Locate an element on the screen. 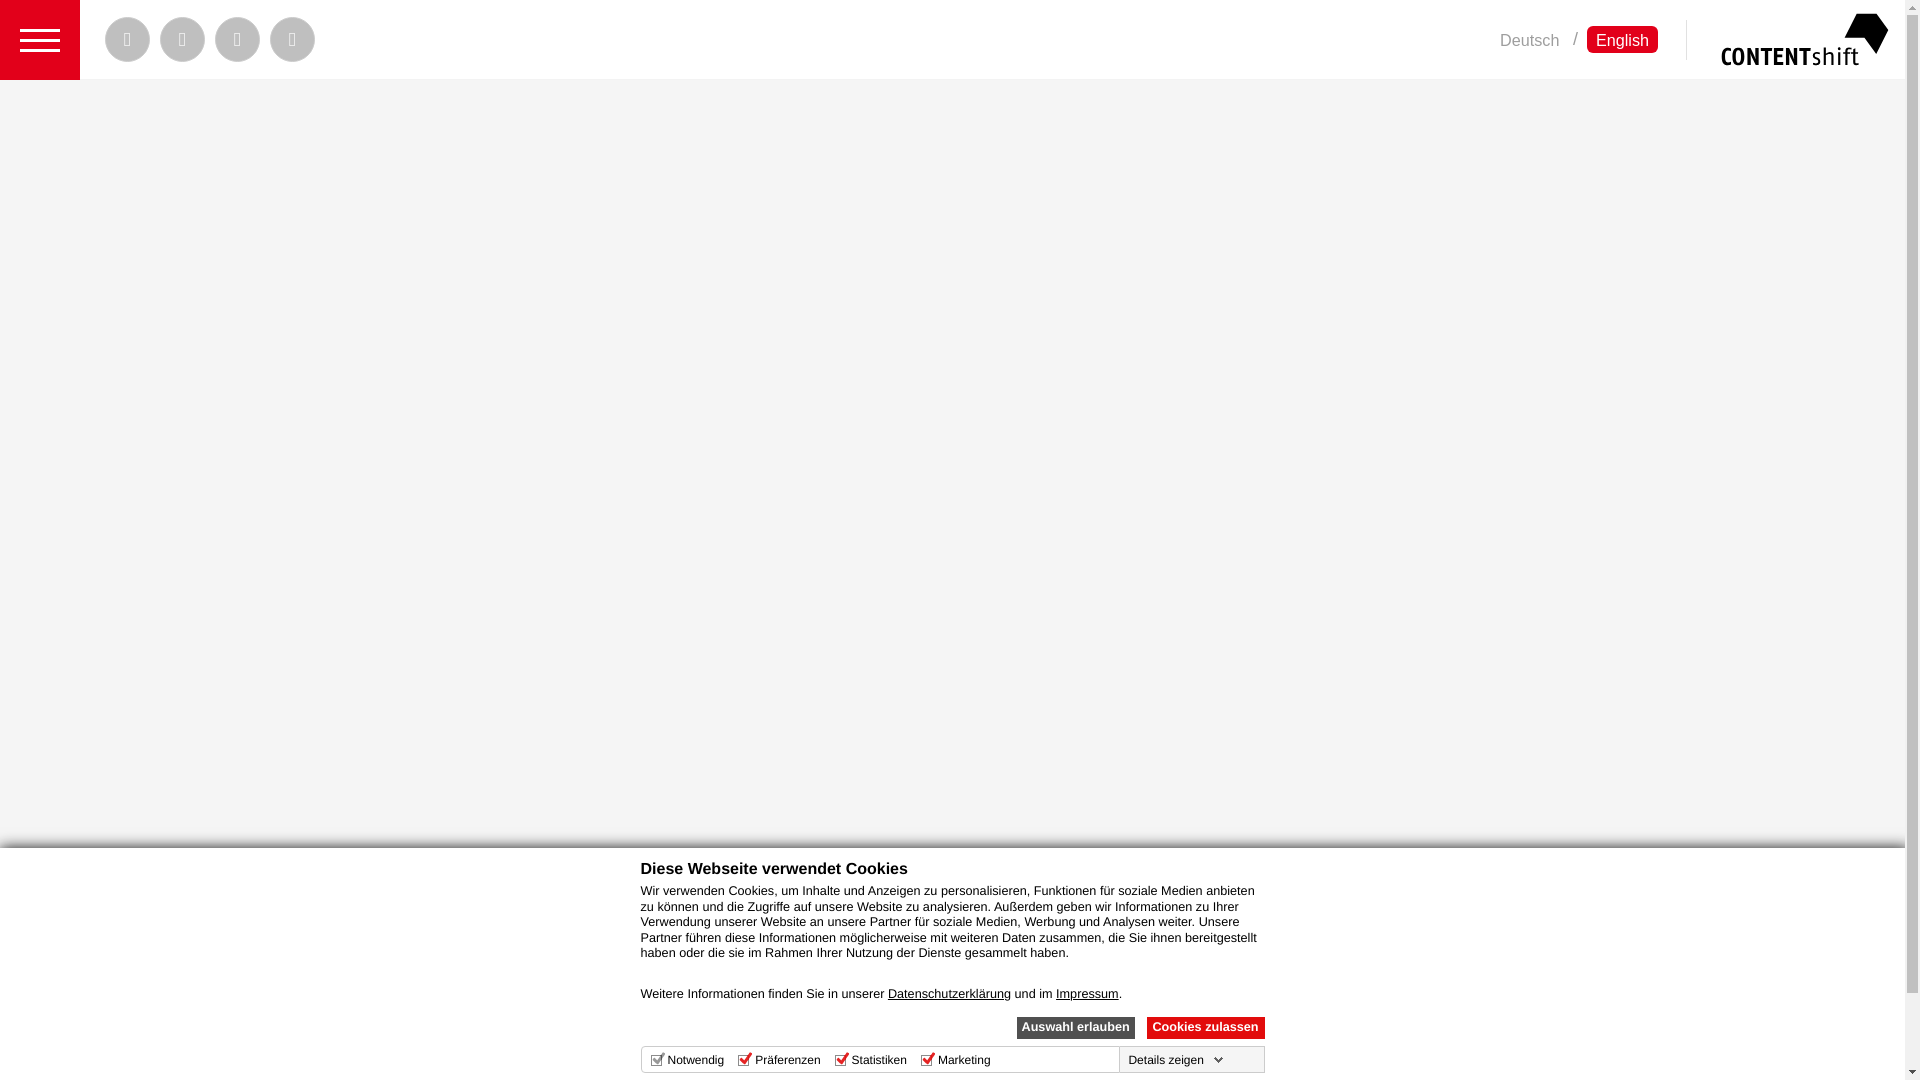 This screenshot has width=1920, height=1080. Cookies zulassen is located at coordinates (1204, 1028).